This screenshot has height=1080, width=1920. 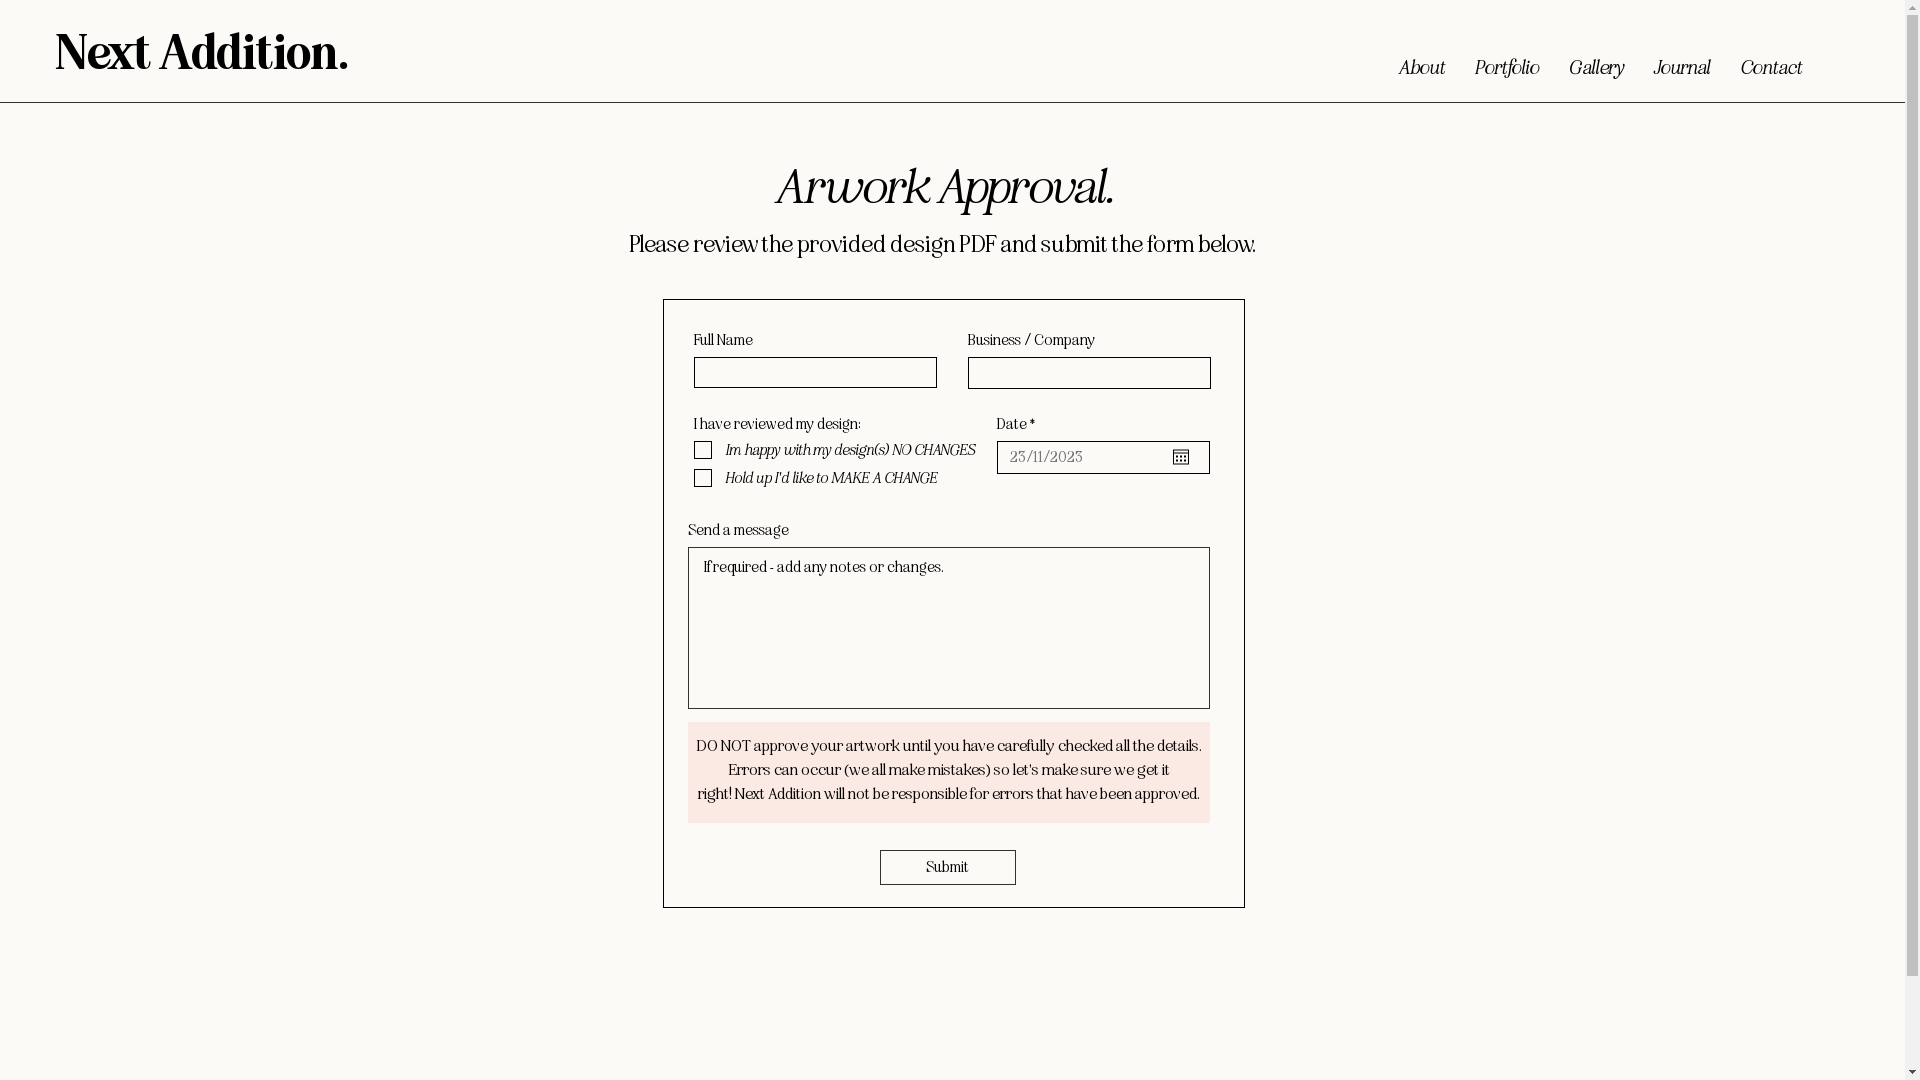 I want to click on Next Addition., so click(x=202, y=55).